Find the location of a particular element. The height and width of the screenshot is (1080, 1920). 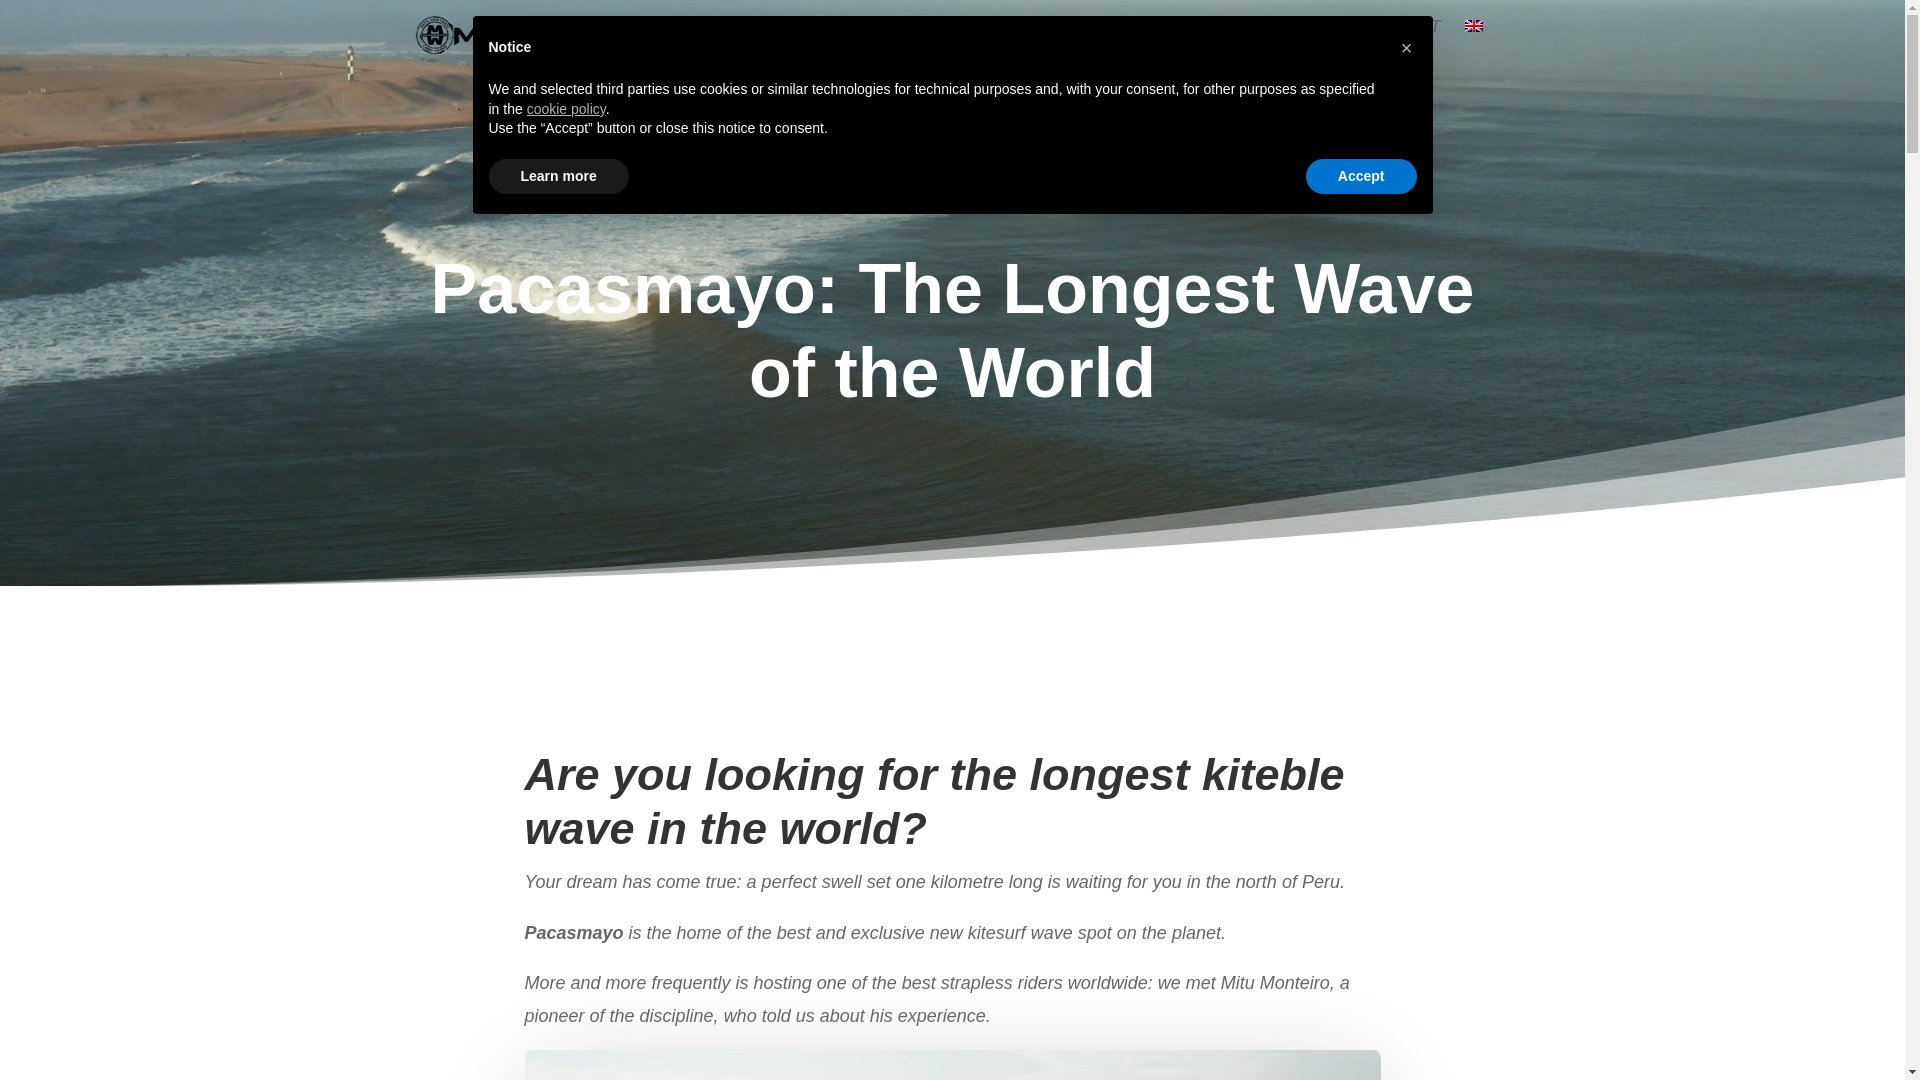

VIDEOS is located at coordinates (1058, 45).